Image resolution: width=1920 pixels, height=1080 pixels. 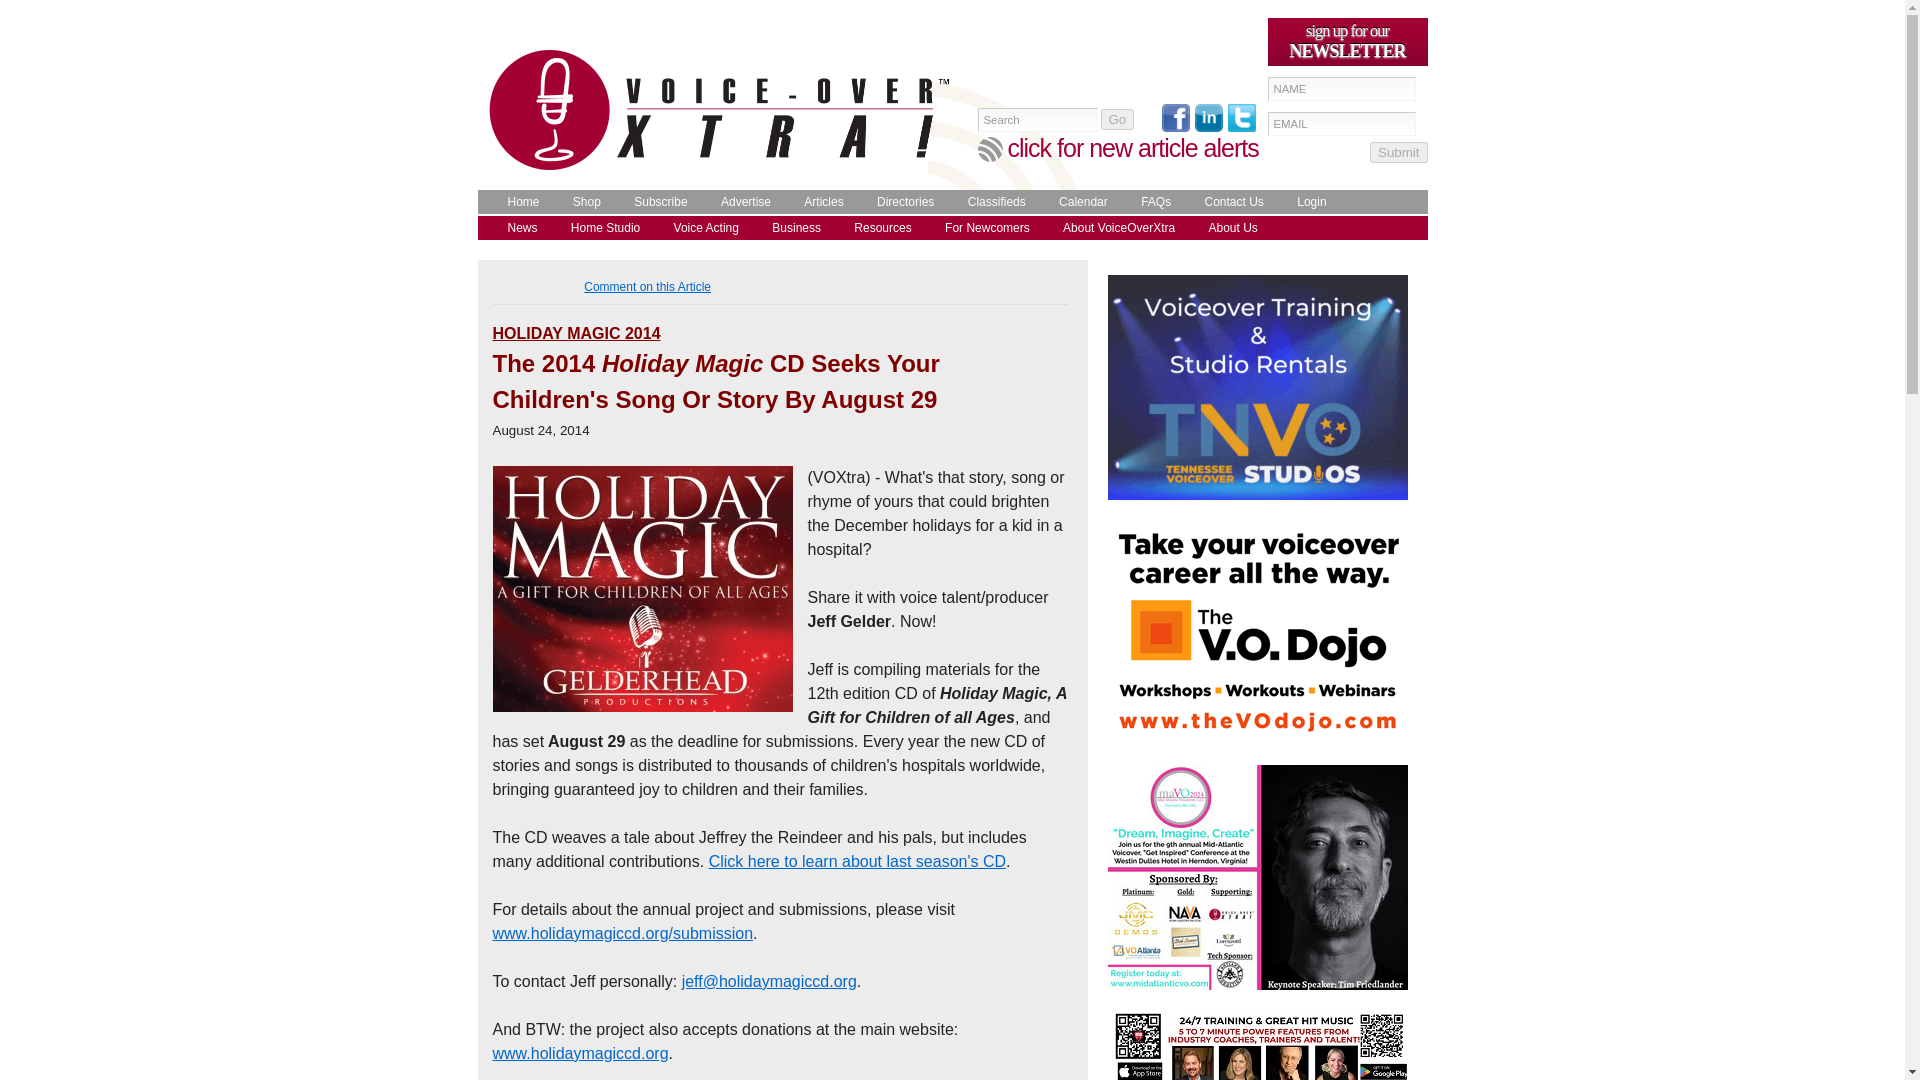 I want to click on Business, so click(x=792, y=228).